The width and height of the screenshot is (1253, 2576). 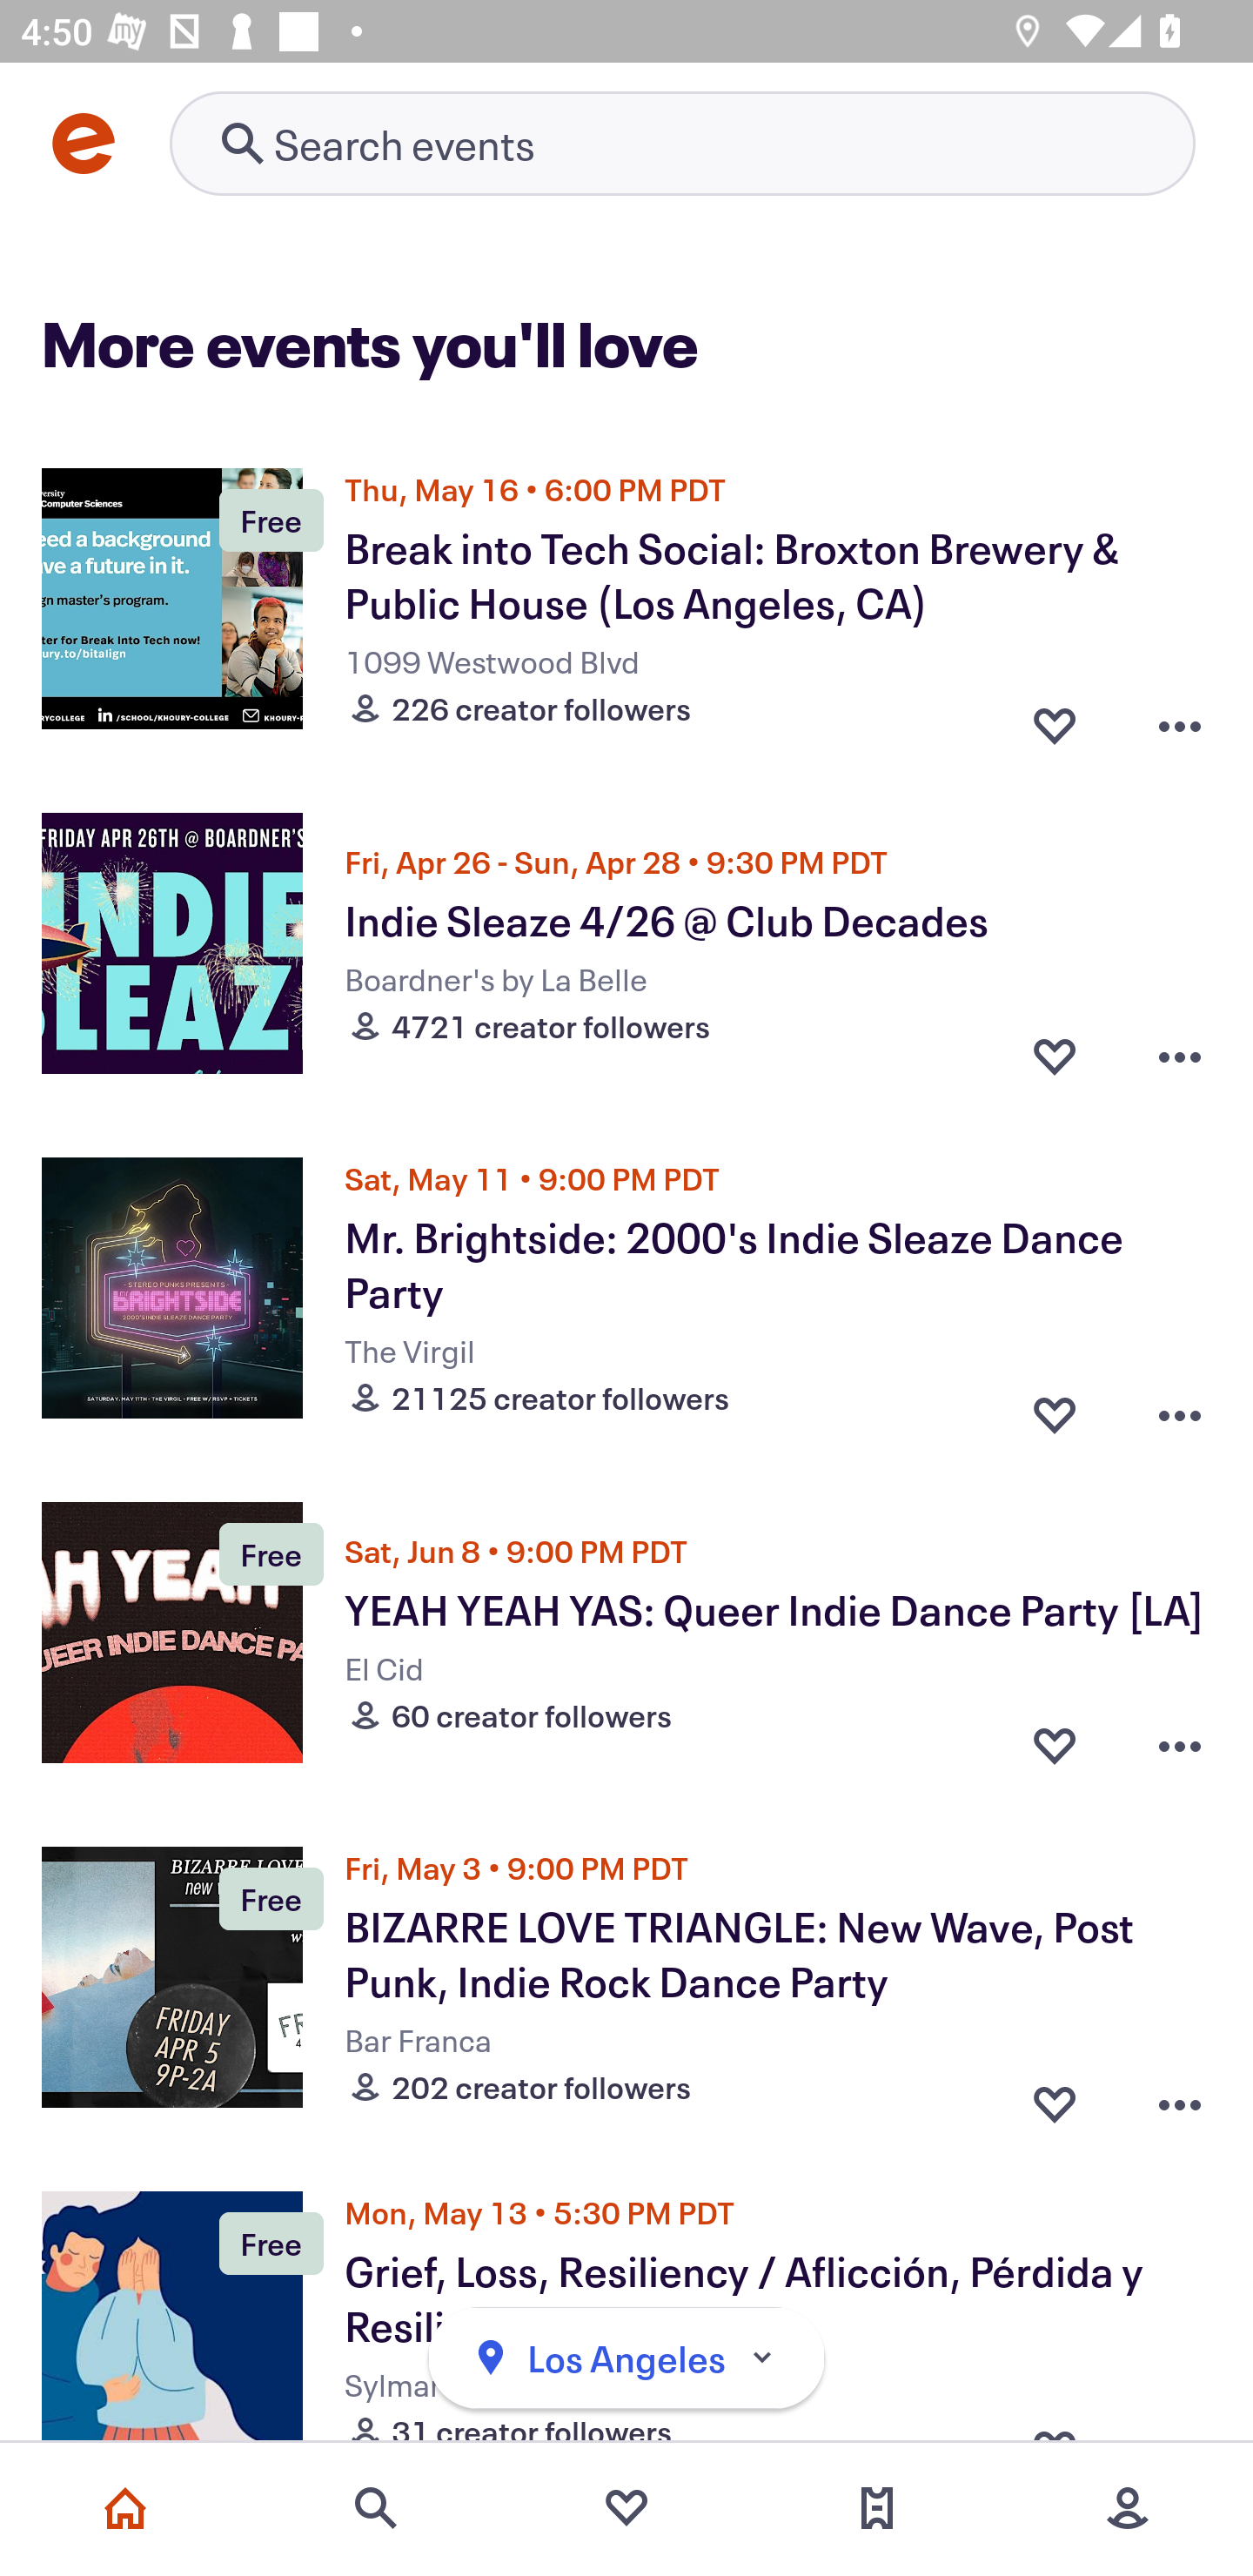 What do you see at coordinates (1128, 2508) in the screenshot?
I see `More` at bounding box center [1128, 2508].